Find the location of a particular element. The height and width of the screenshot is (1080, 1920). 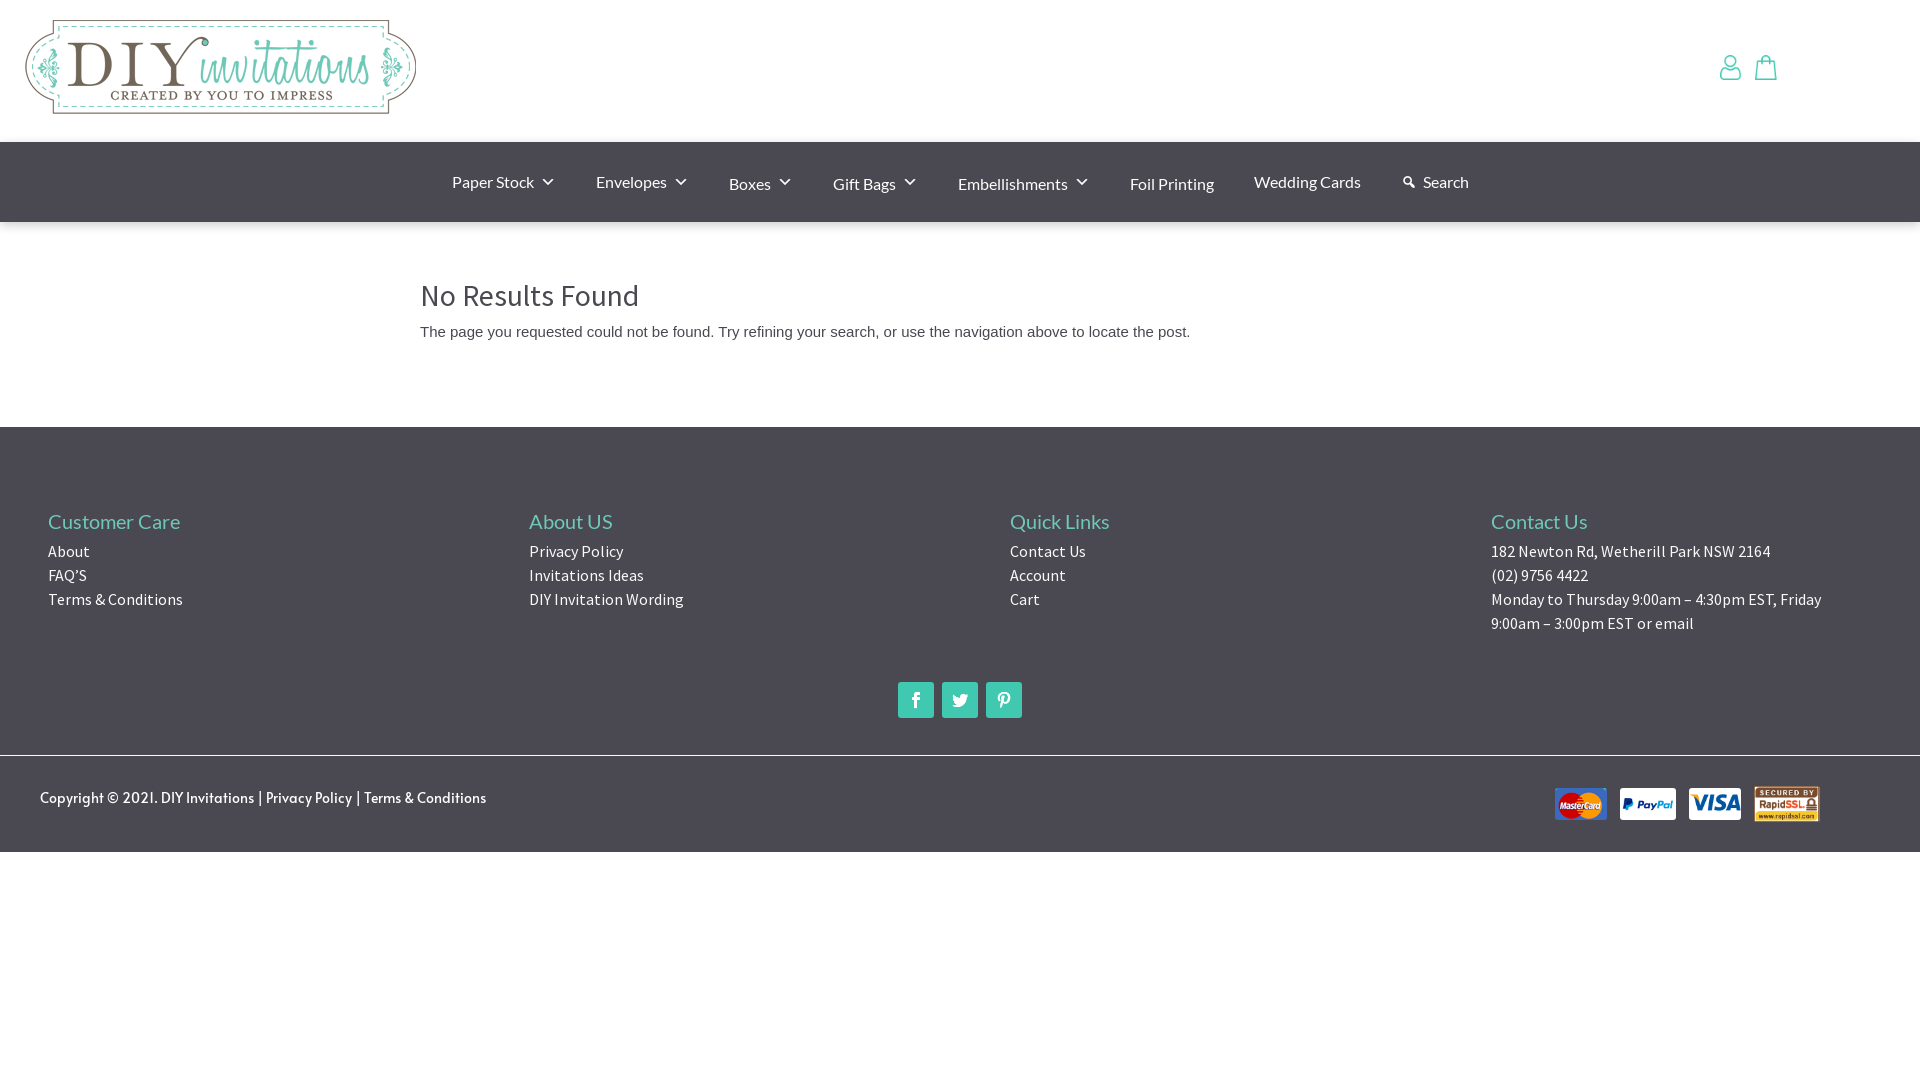

Foil Printing is located at coordinates (1172, 182).